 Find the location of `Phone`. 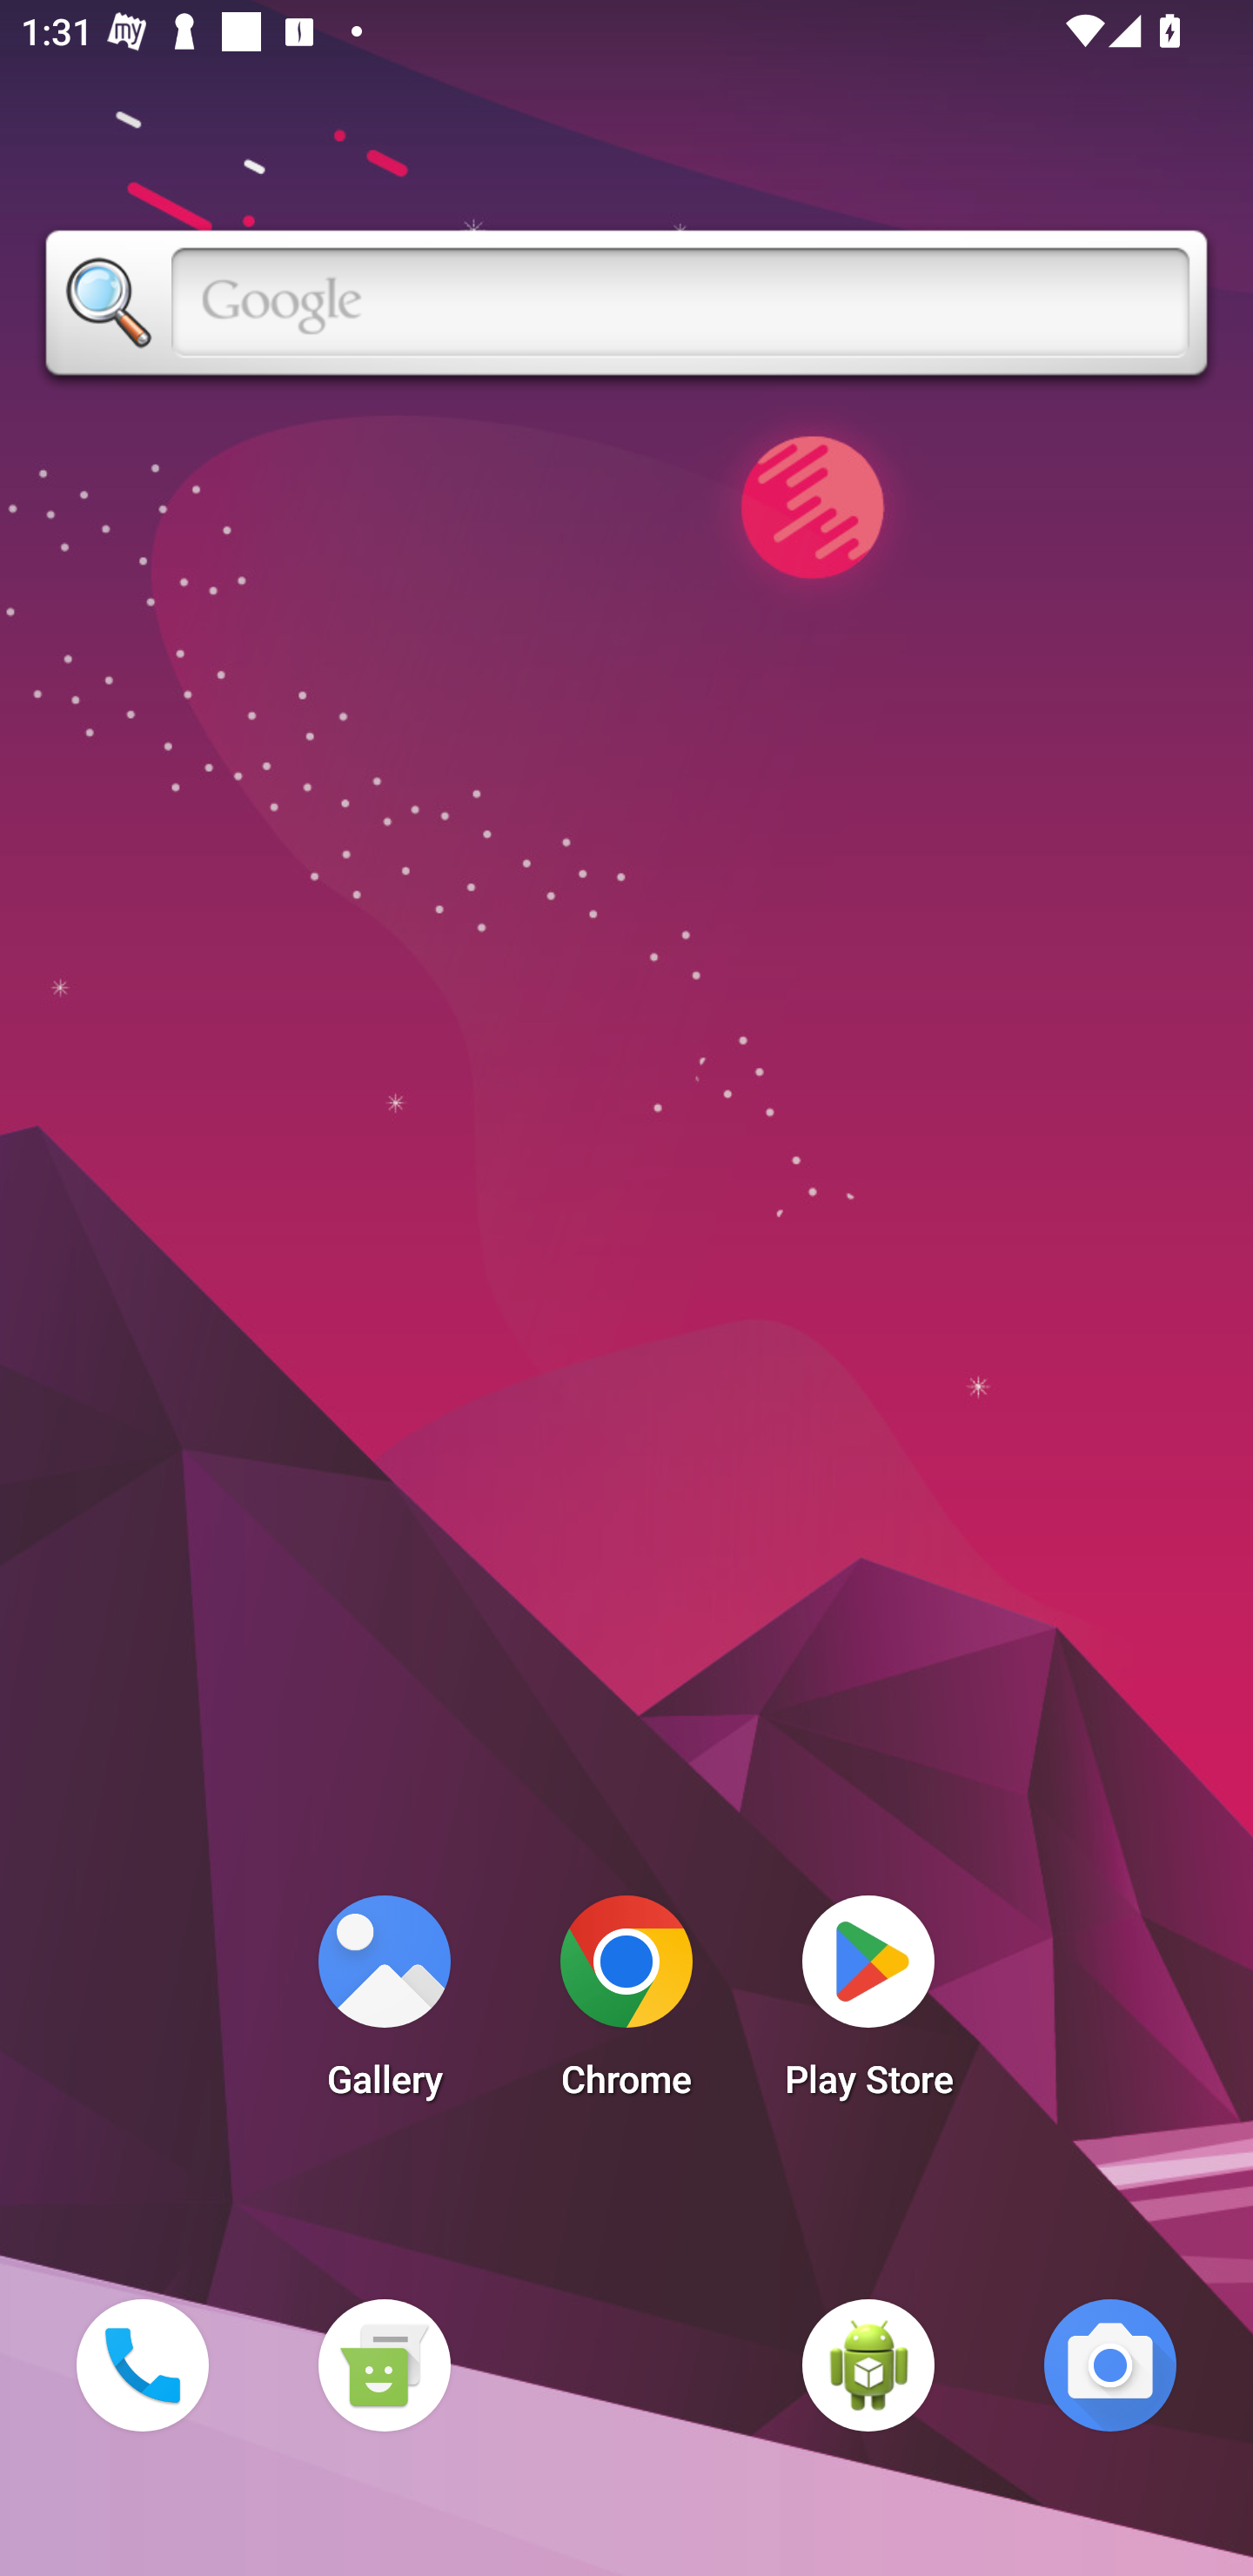

Phone is located at coordinates (142, 2365).